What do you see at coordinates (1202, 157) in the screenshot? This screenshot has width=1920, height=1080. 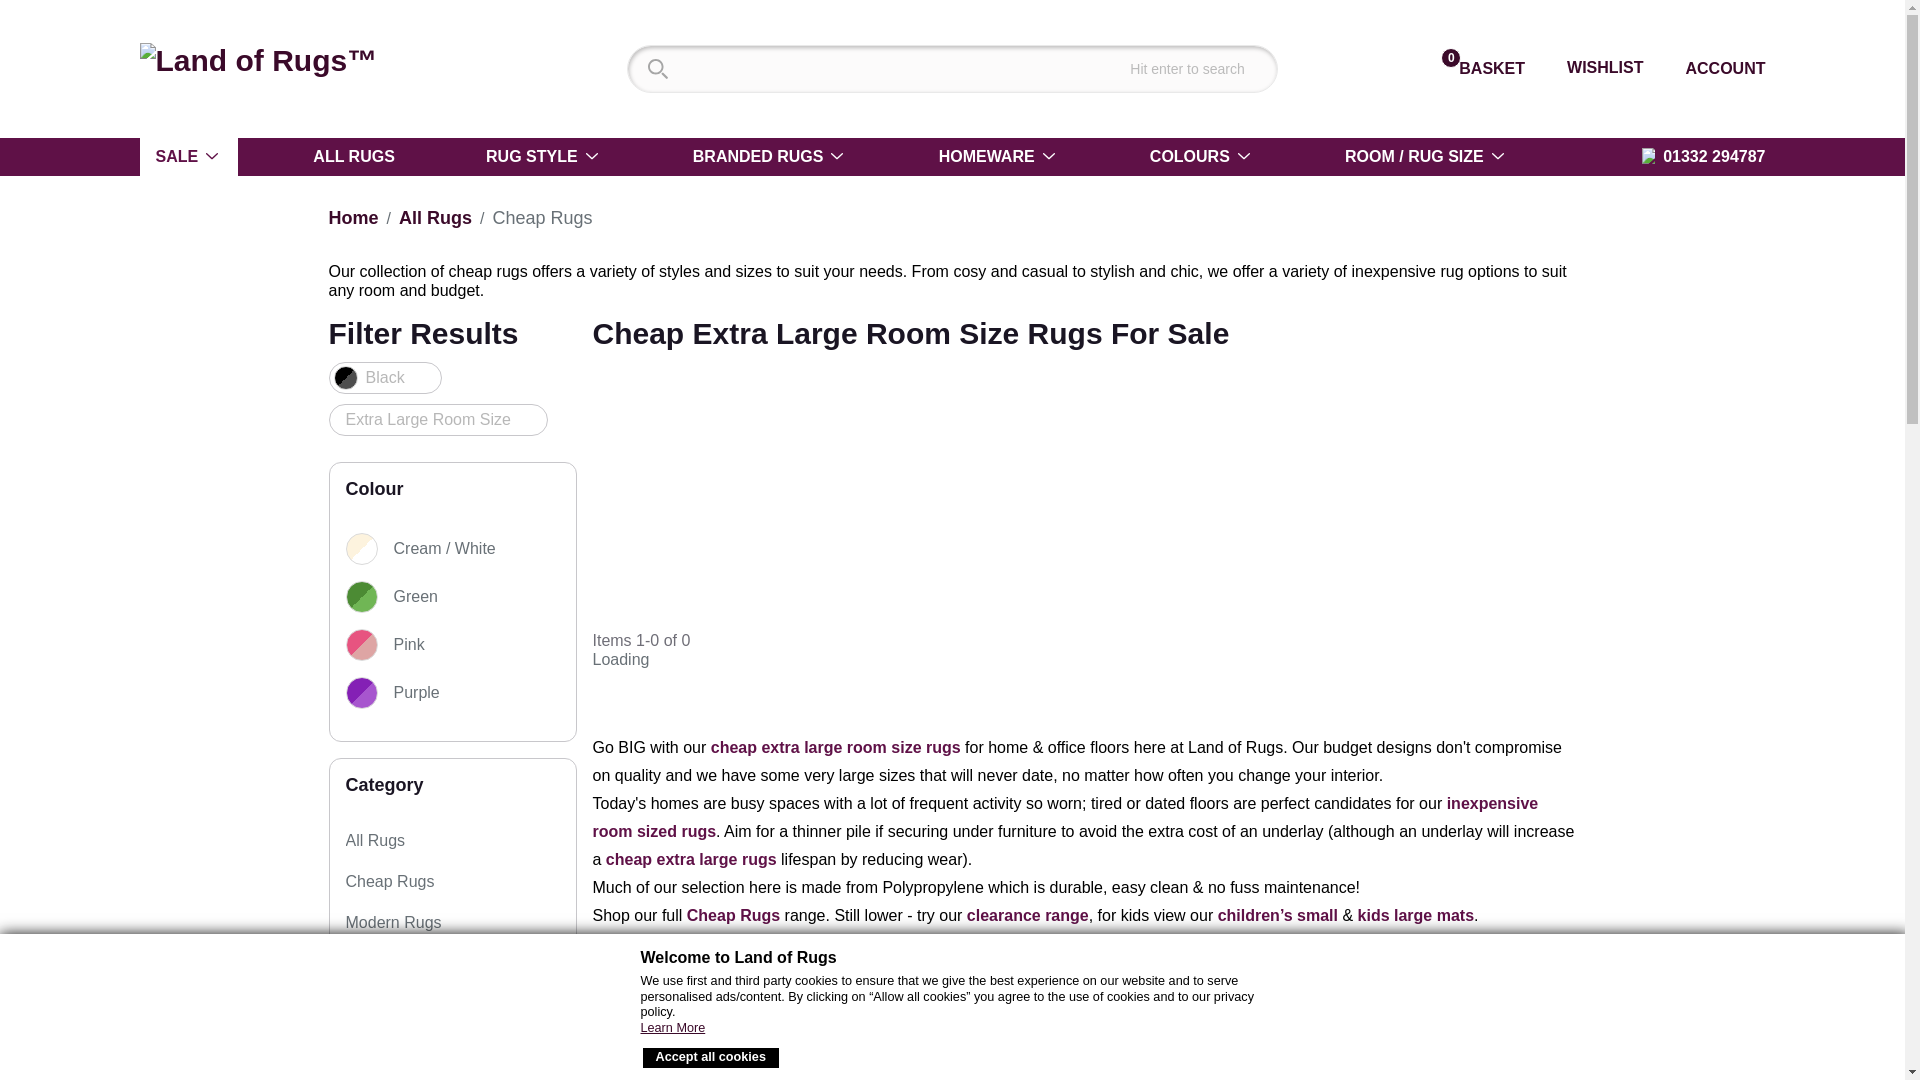 I see `COLOURS` at bounding box center [1202, 157].